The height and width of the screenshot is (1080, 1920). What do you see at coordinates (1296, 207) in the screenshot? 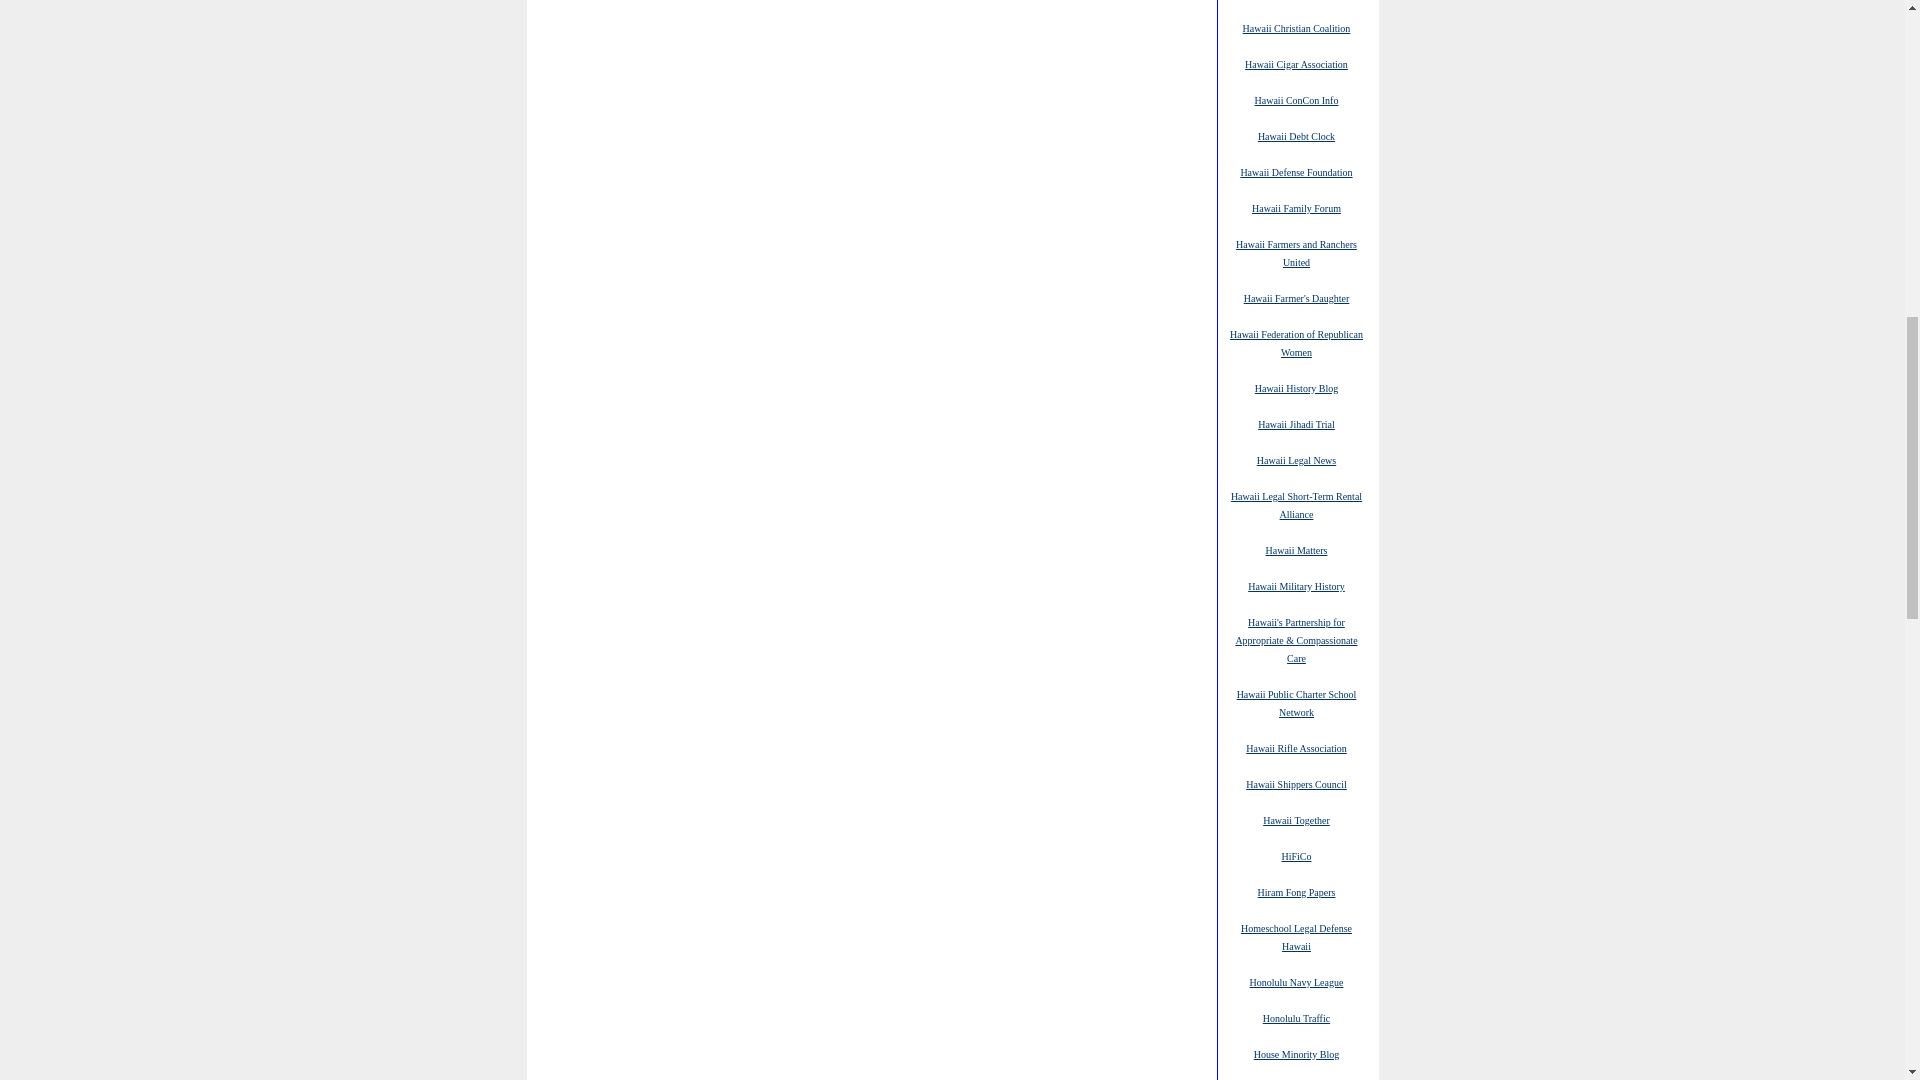
I see `Hawaii Family Forum` at bounding box center [1296, 207].